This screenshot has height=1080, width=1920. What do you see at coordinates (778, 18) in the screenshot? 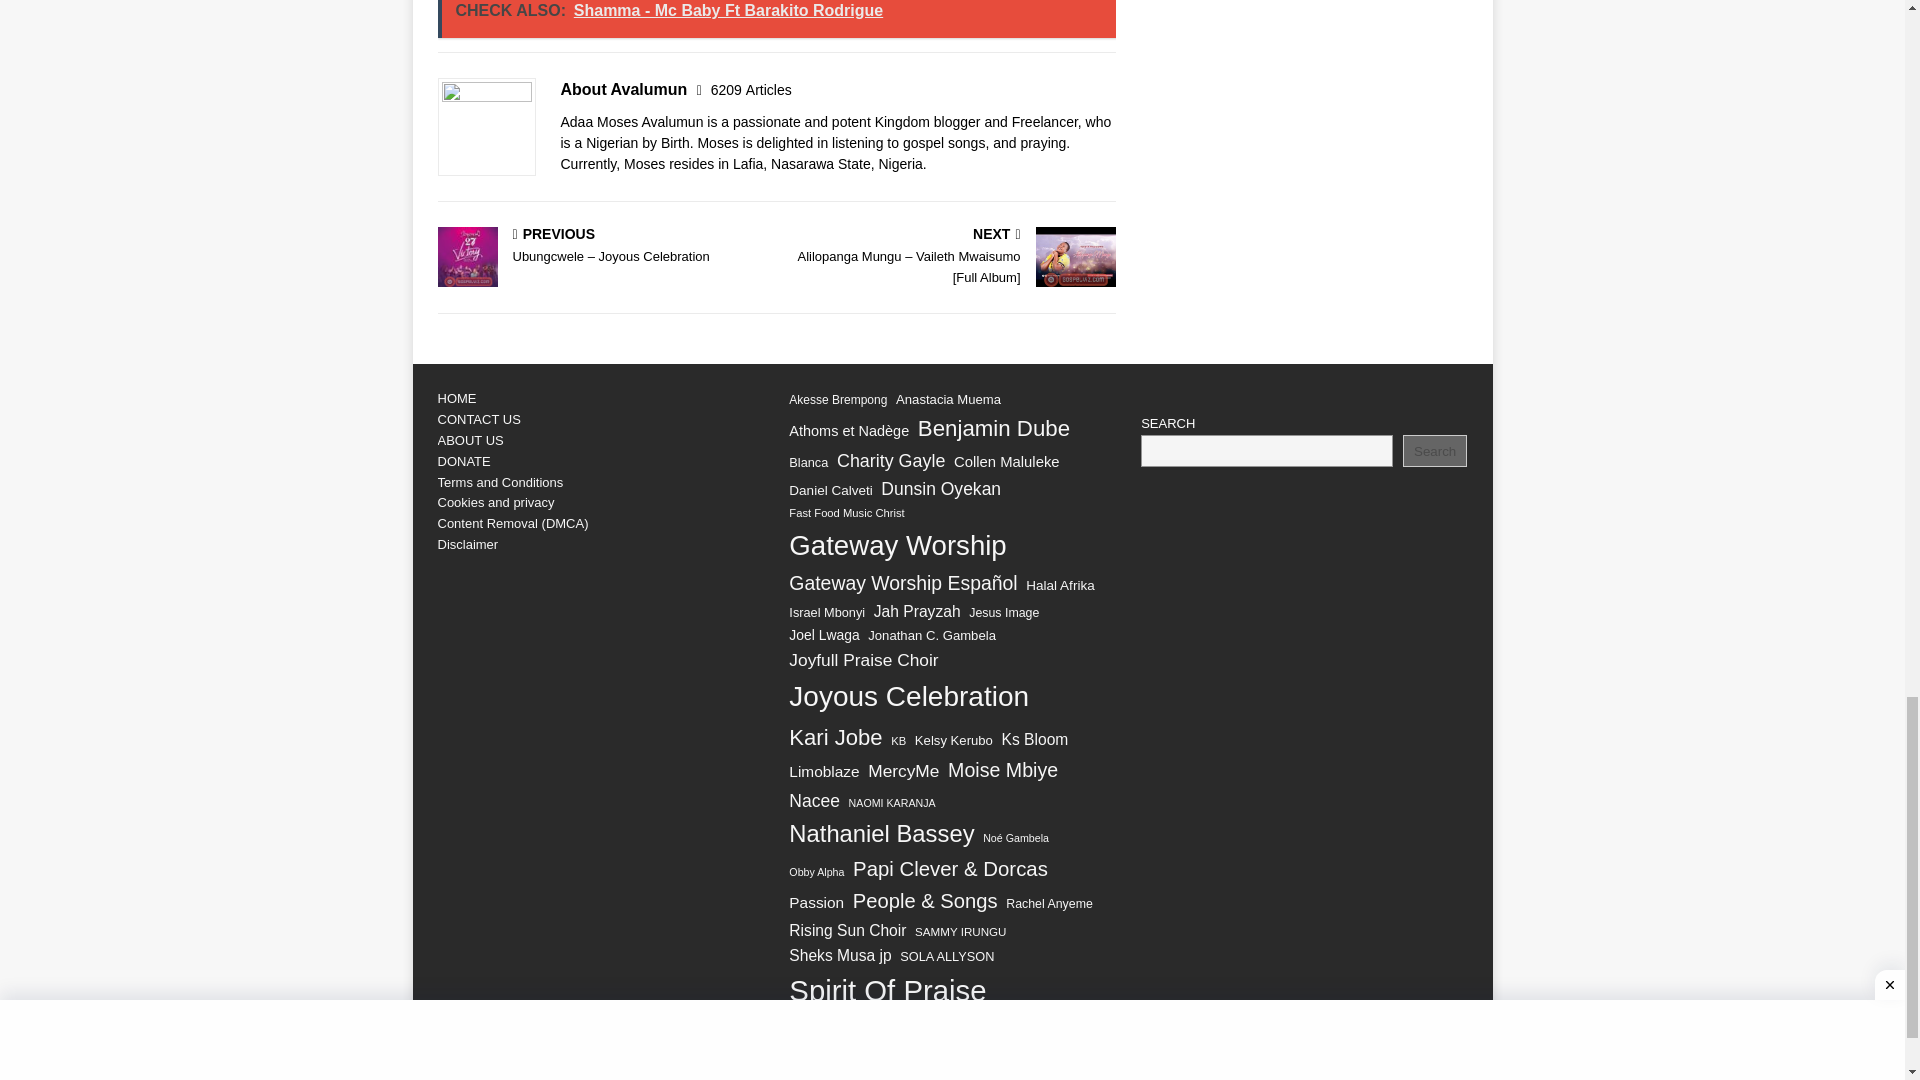
I see `CHECK ALSO:  Shamma - Mc Baby Ft Barakito Rodrigue` at bounding box center [778, 18].